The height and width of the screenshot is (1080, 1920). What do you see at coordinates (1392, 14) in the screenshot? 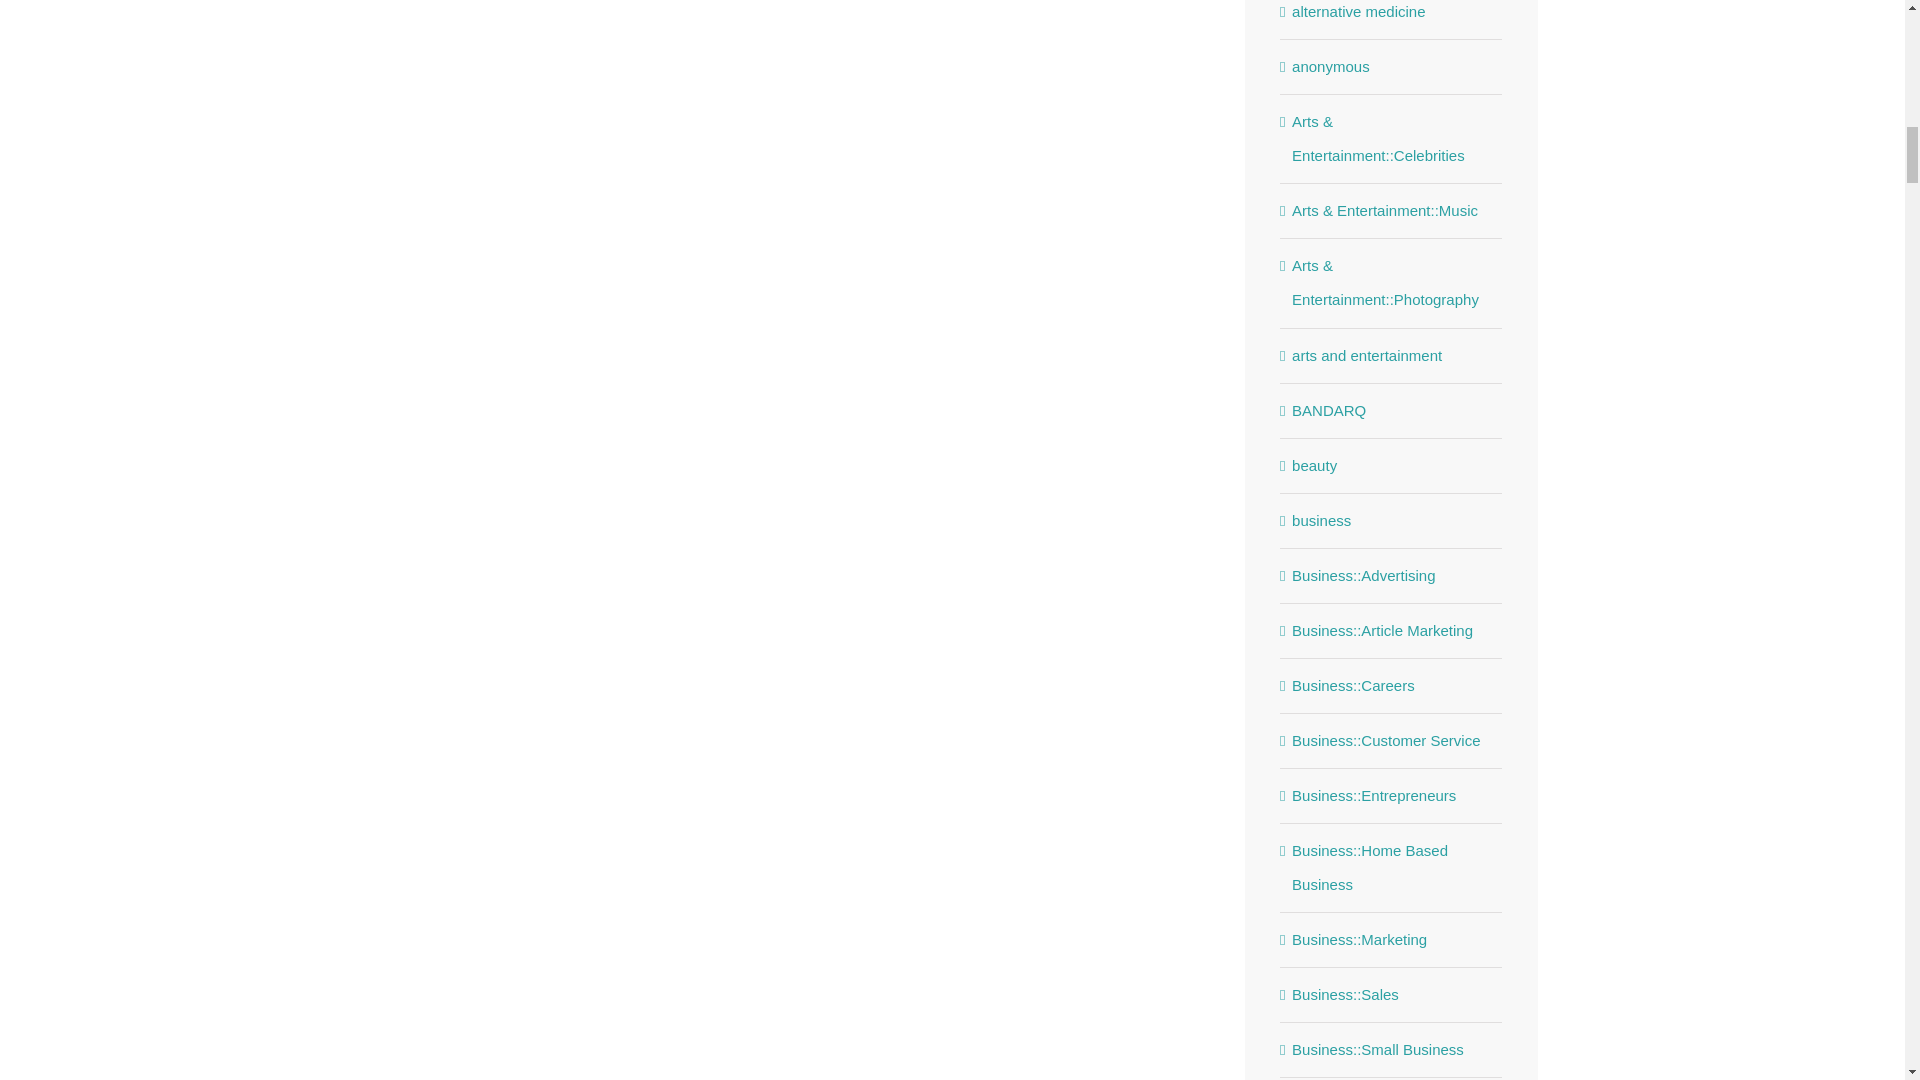
I see `alternative medicine` at bounding box center [1392, 14].